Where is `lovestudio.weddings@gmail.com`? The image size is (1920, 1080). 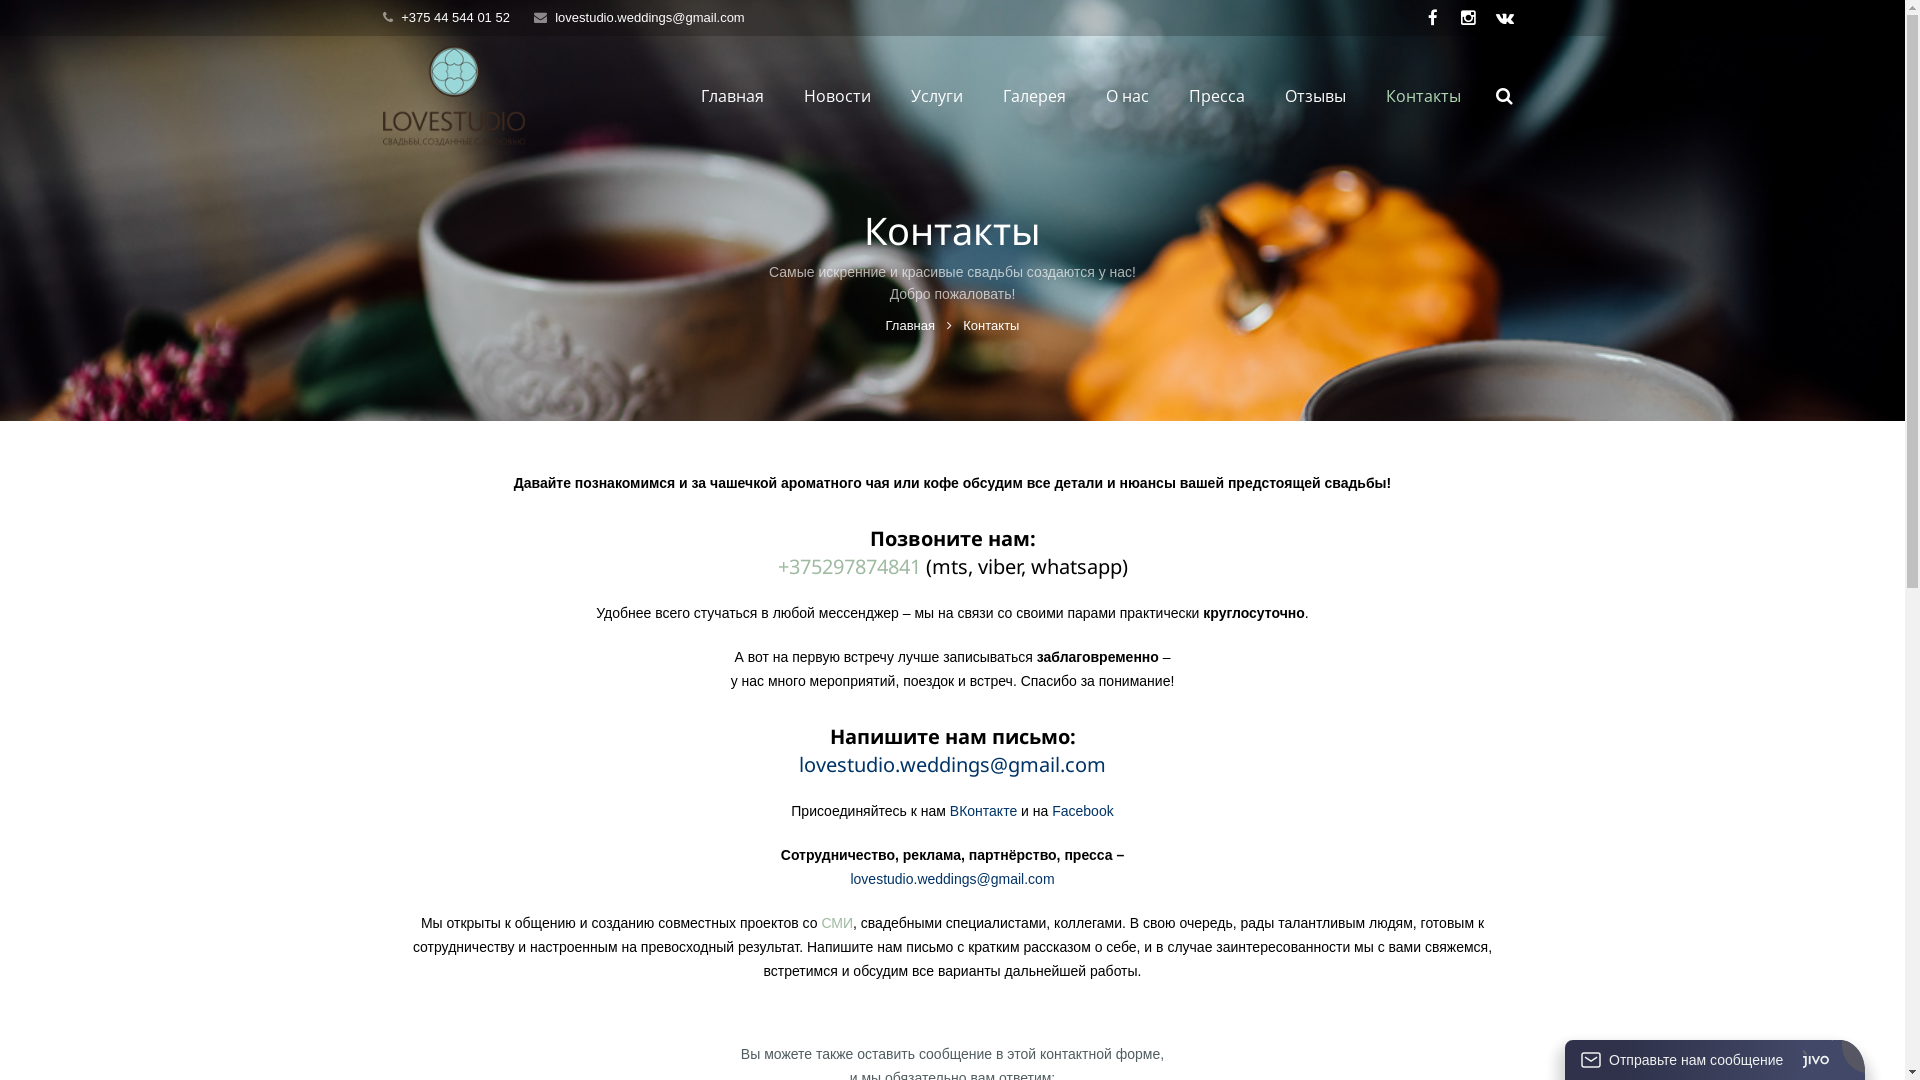
lovestudio.weddings@gmail.com is located at coordinates (650, 18).